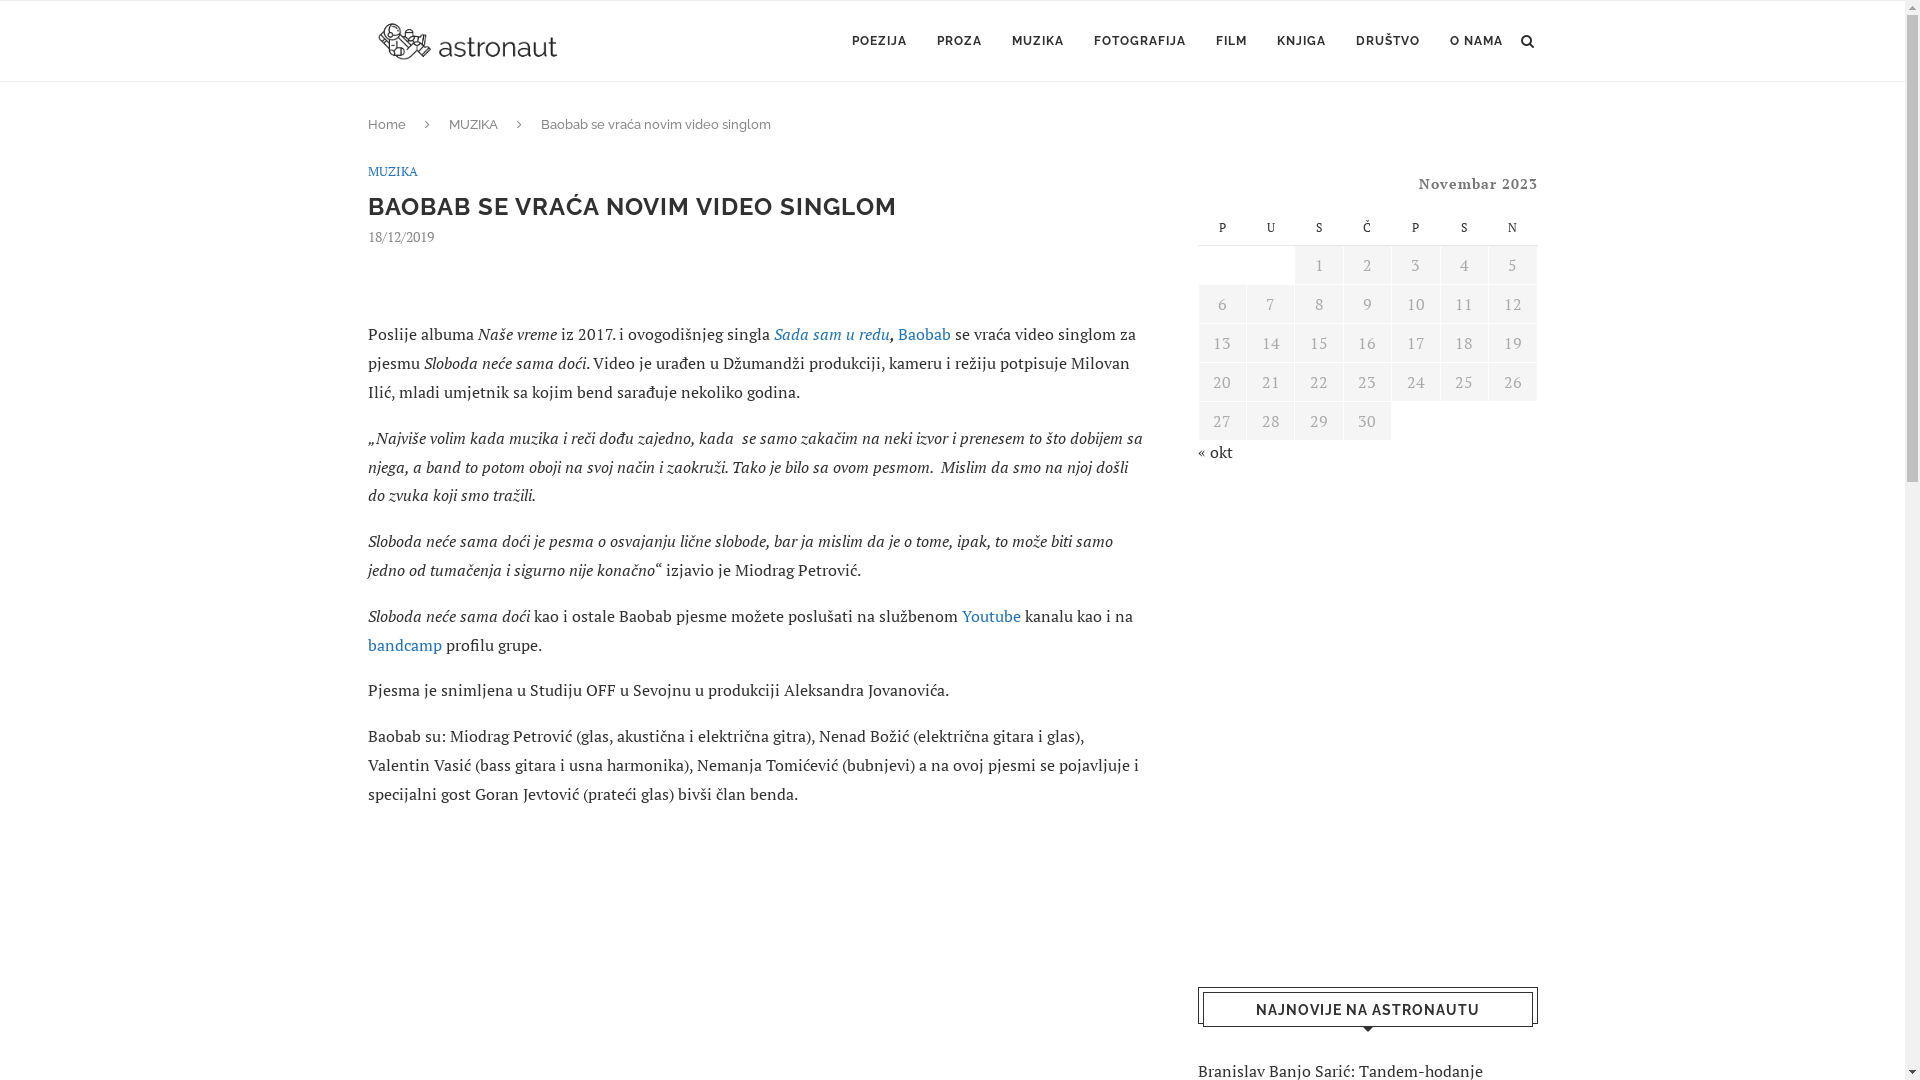 Image resolution: width=1920 pixels, height=1080 pixels. I want to click on MUZIKA, so click(393, 172).